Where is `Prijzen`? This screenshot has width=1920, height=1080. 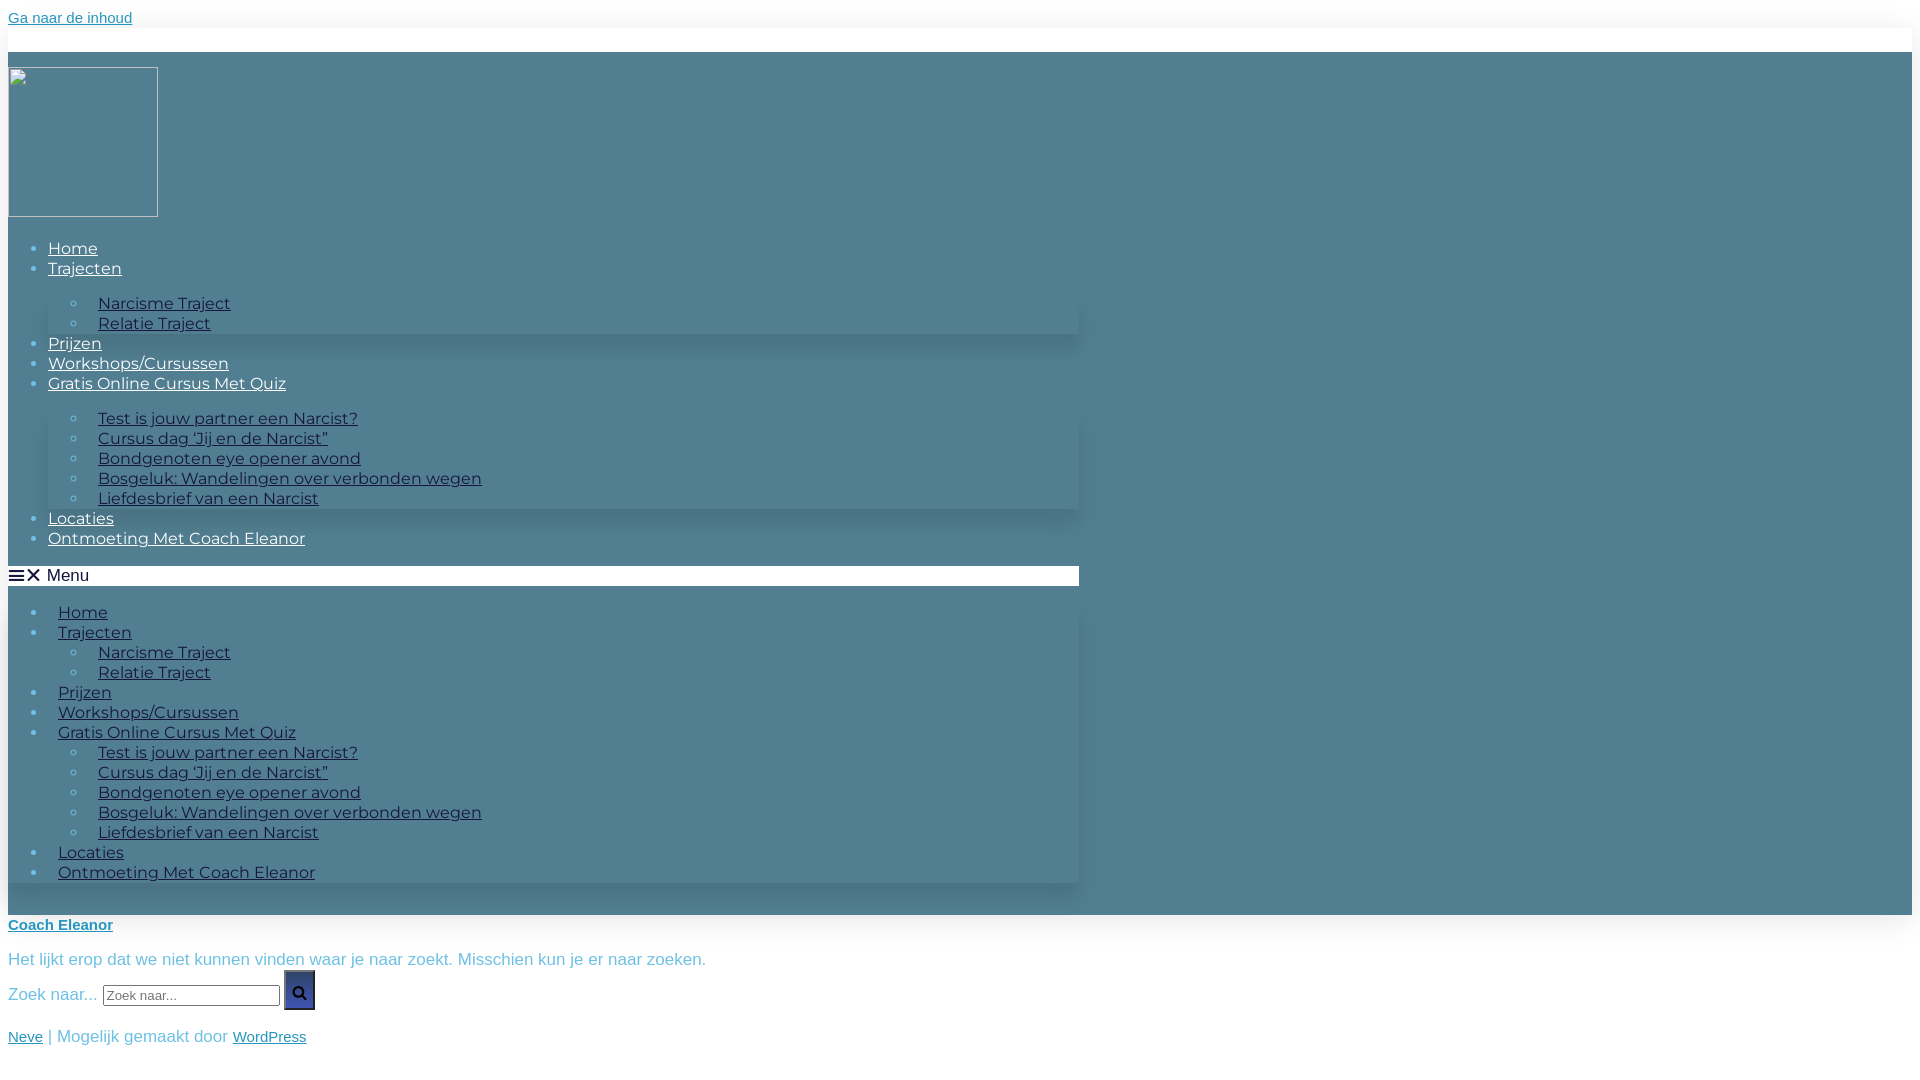 Prijzen is located at coordinates (75, 344).